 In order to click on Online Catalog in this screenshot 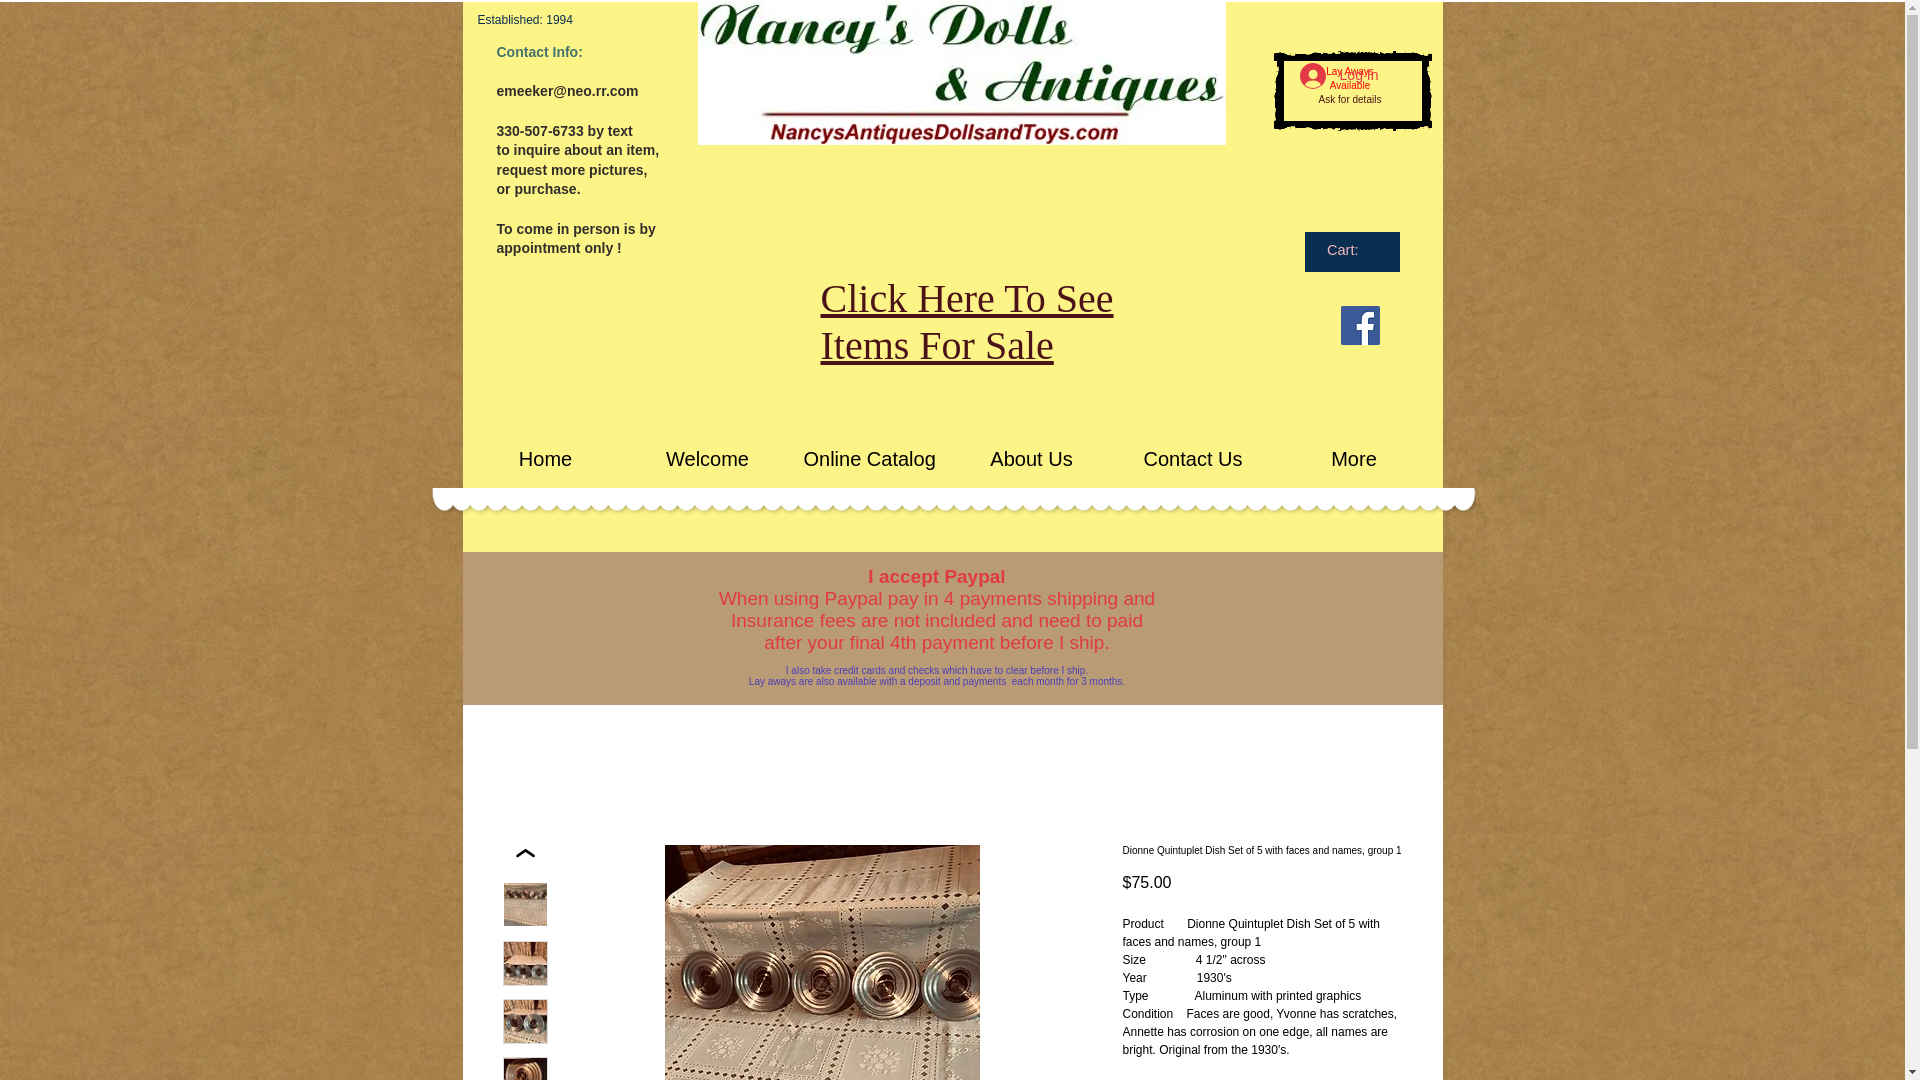, I will do `click(868, 458)`.